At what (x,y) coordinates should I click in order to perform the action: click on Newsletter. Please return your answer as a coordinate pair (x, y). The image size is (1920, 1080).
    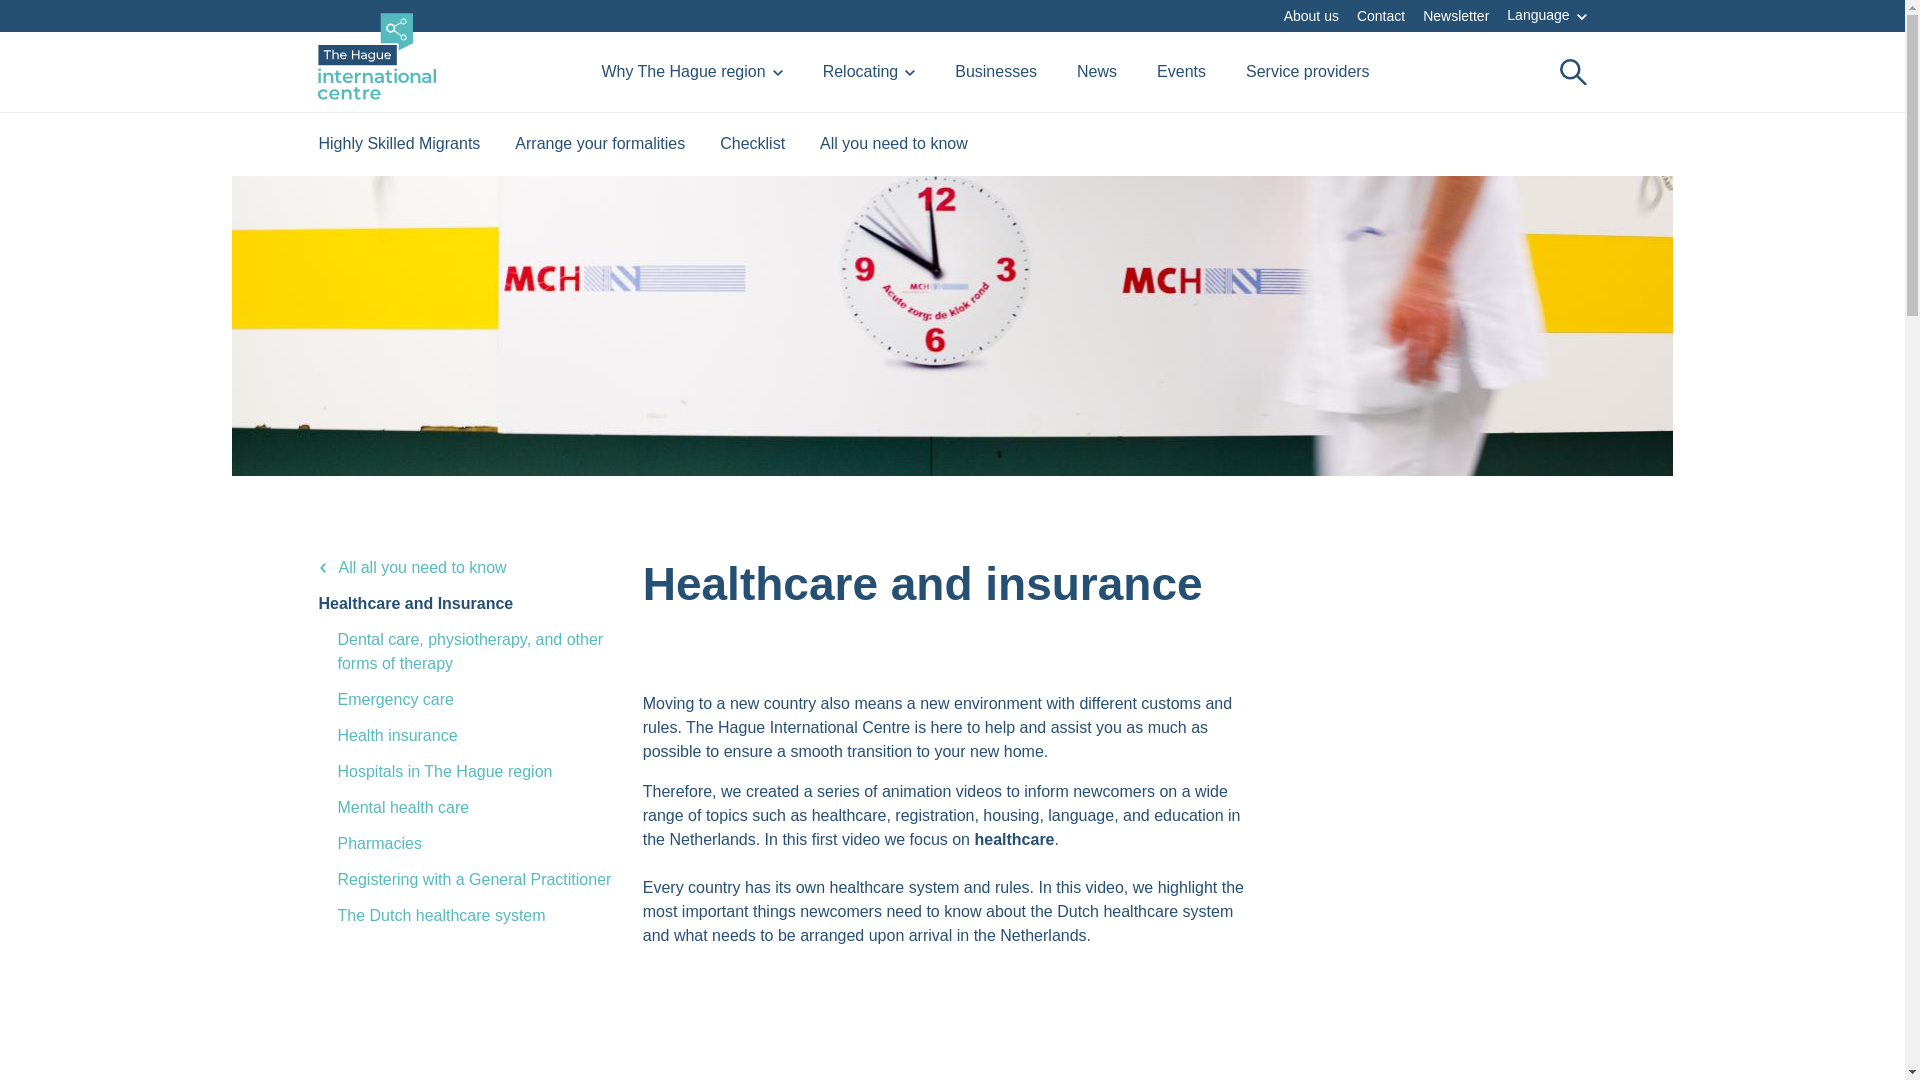
    Looking at the image, I should click on (1456, 15).